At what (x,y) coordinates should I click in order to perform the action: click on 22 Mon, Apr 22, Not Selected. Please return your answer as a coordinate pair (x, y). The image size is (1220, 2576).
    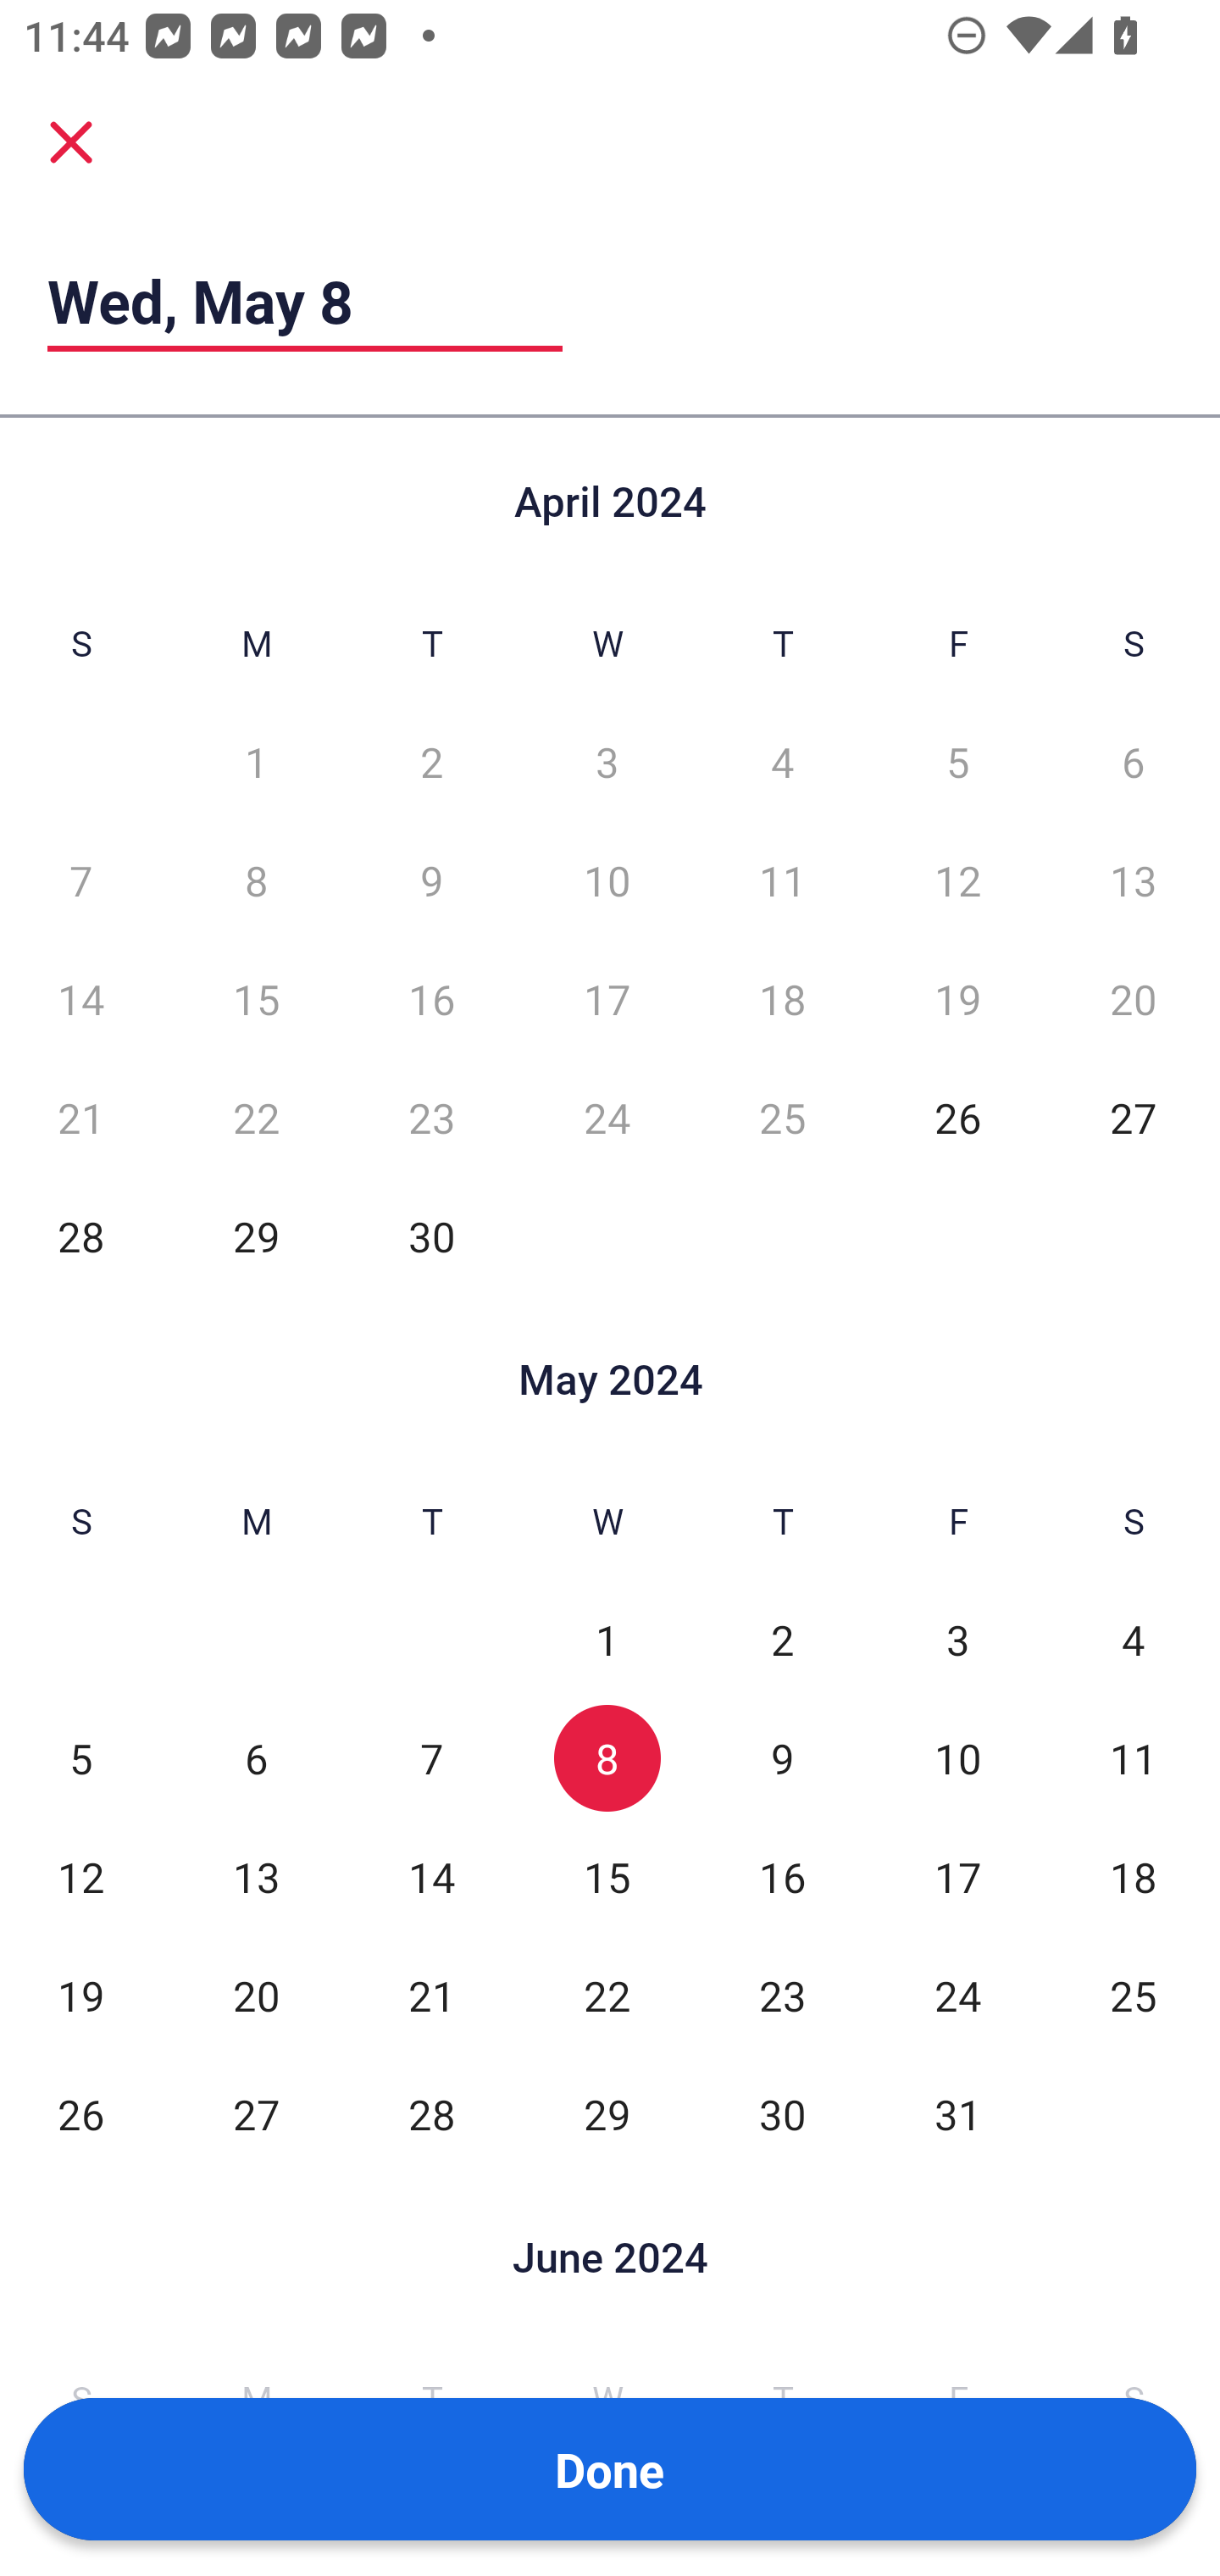
    Looking at the image, I should click on (256, 1118).